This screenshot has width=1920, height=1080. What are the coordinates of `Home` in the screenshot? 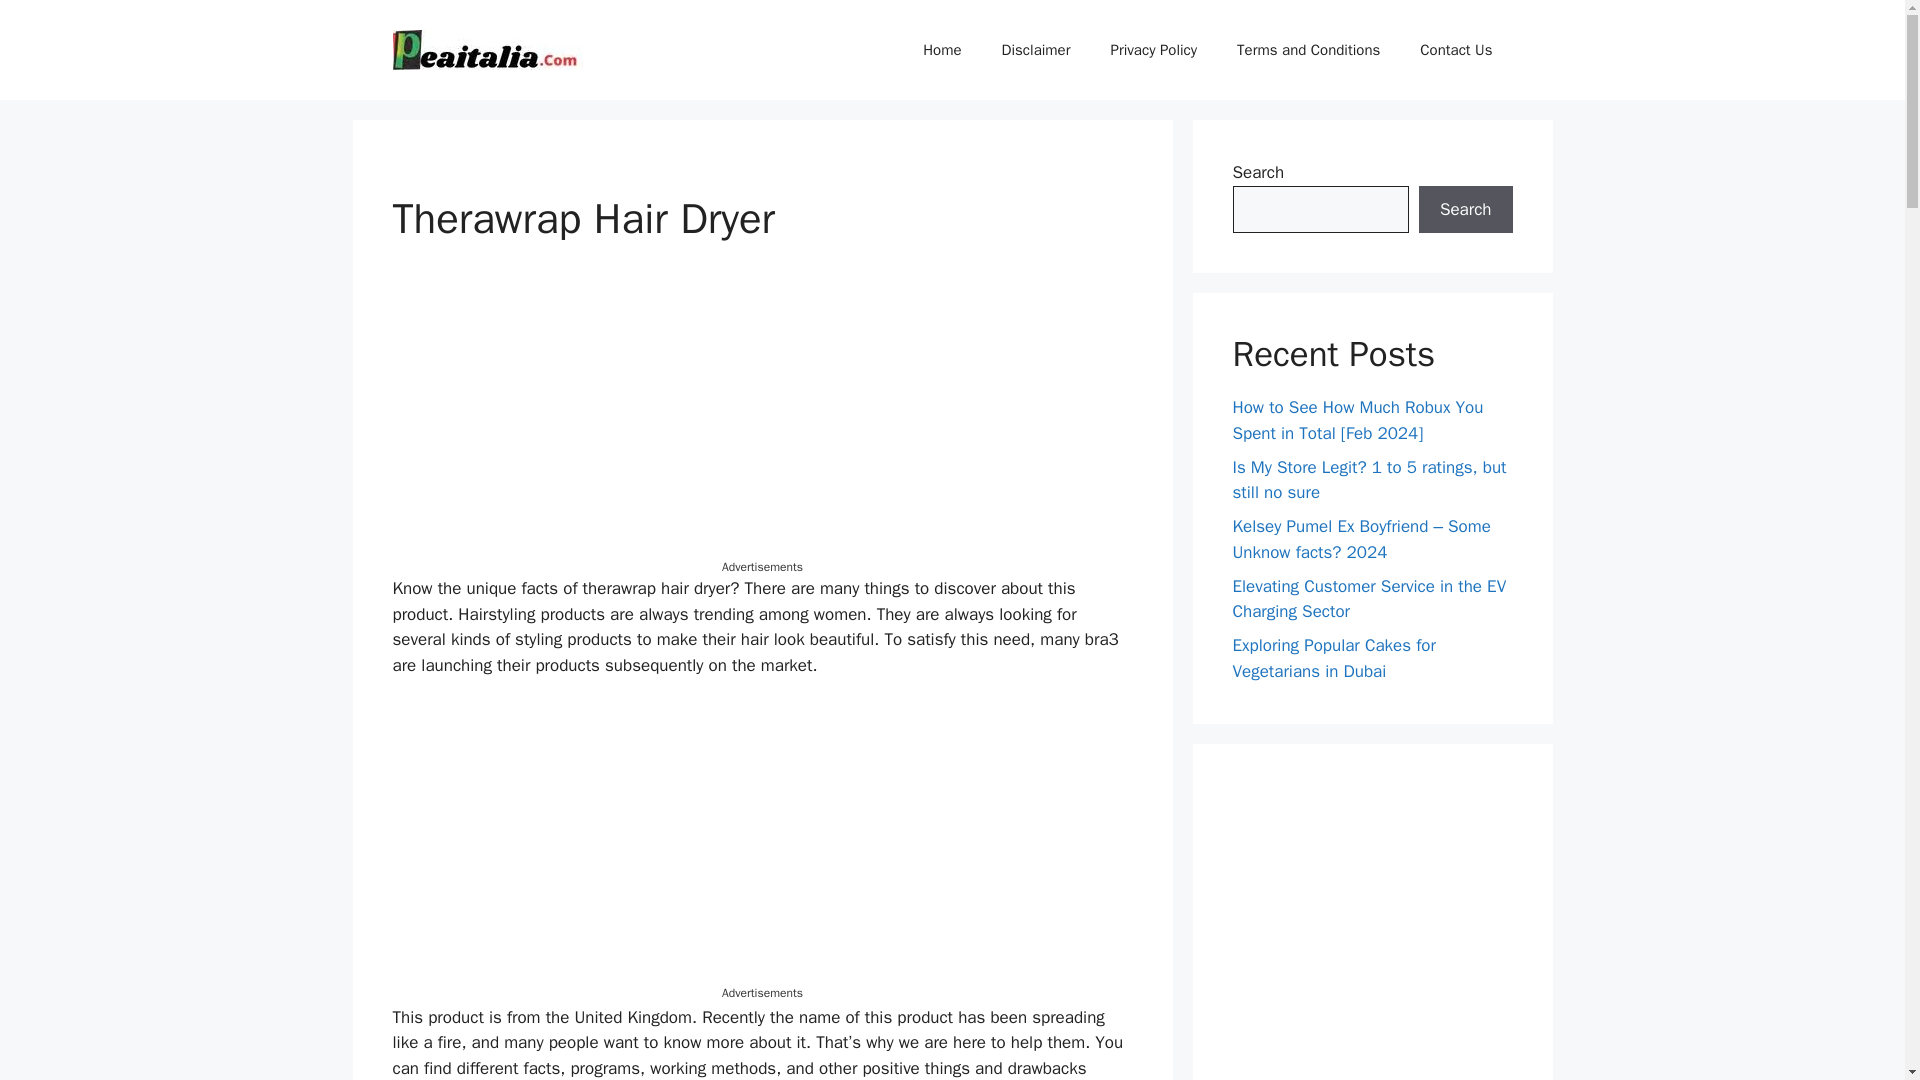 It's located at (942, 50).